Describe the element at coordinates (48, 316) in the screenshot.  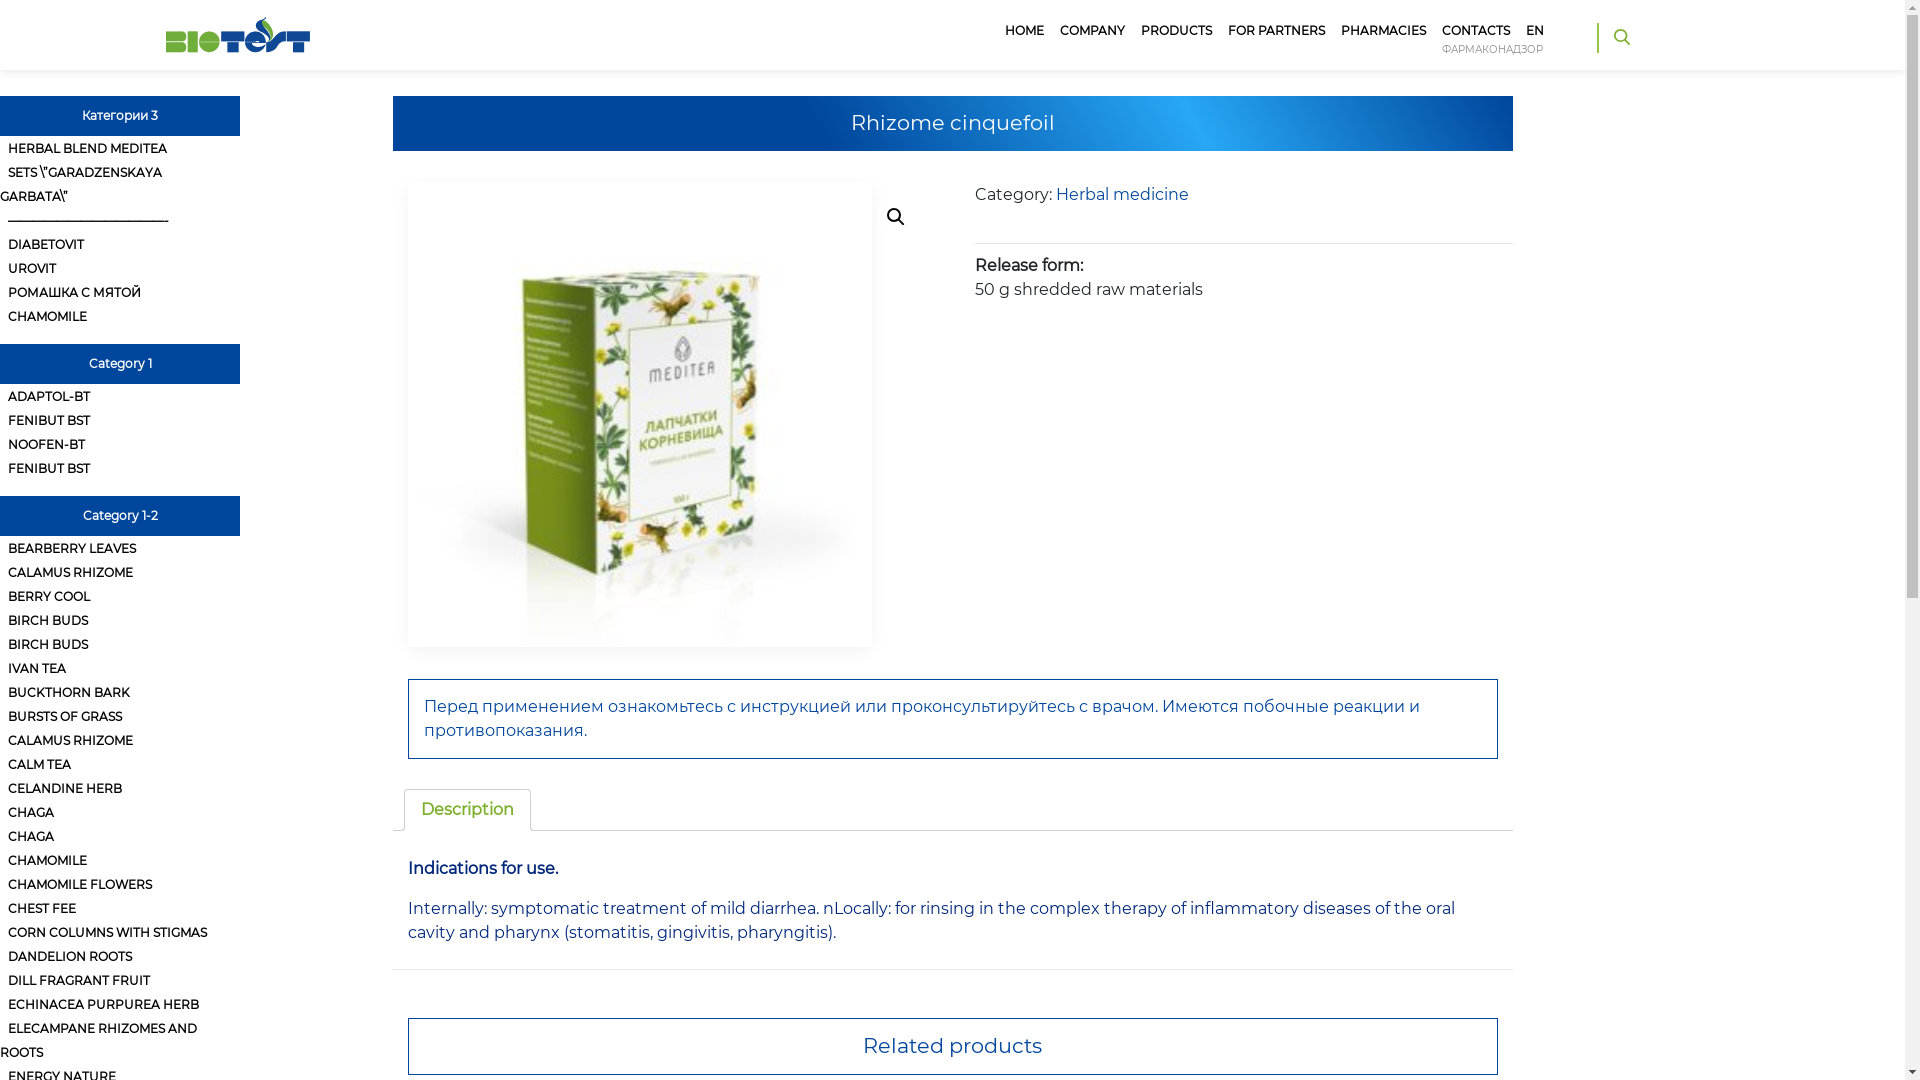
I see `CHAMOMILE` at that location.